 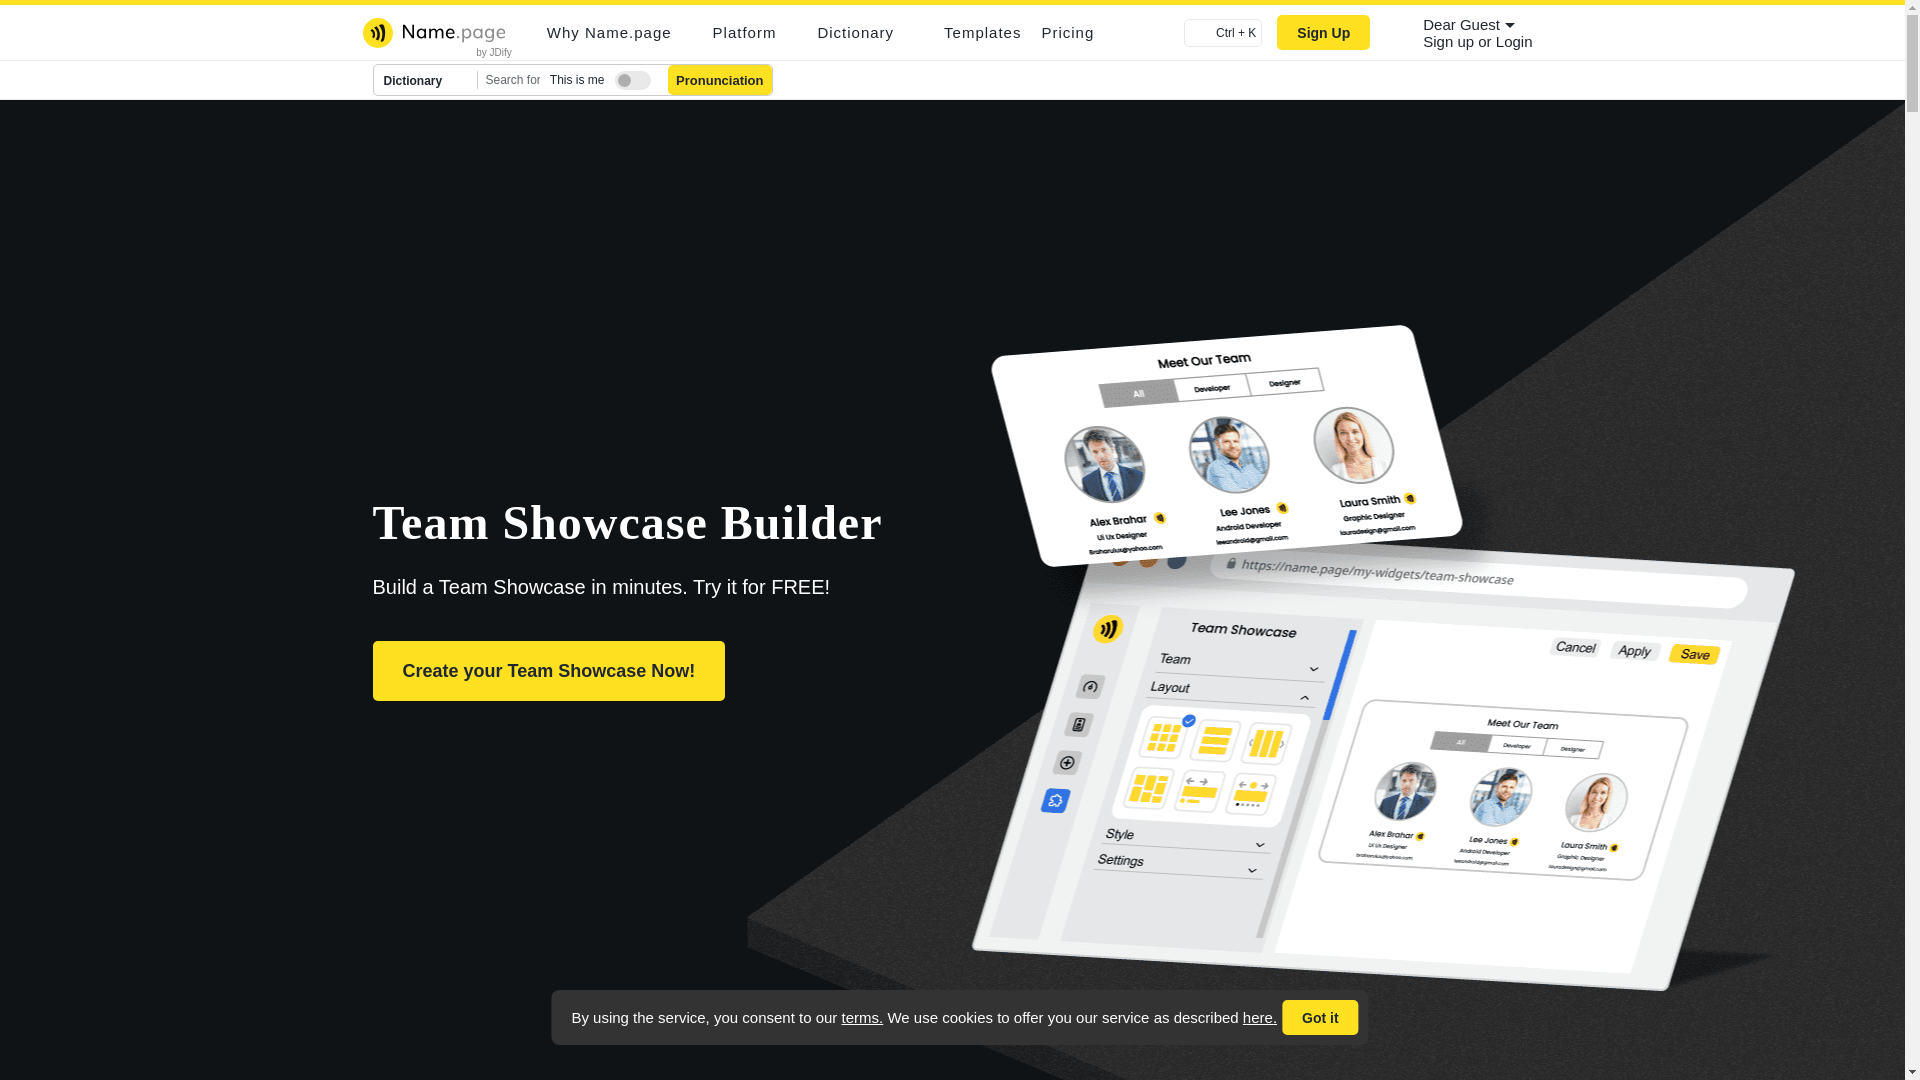 What do you see at coordinates (720, 80) in the screenshot?
I see `Search name pronunciation` at bounding box center [720, 80].